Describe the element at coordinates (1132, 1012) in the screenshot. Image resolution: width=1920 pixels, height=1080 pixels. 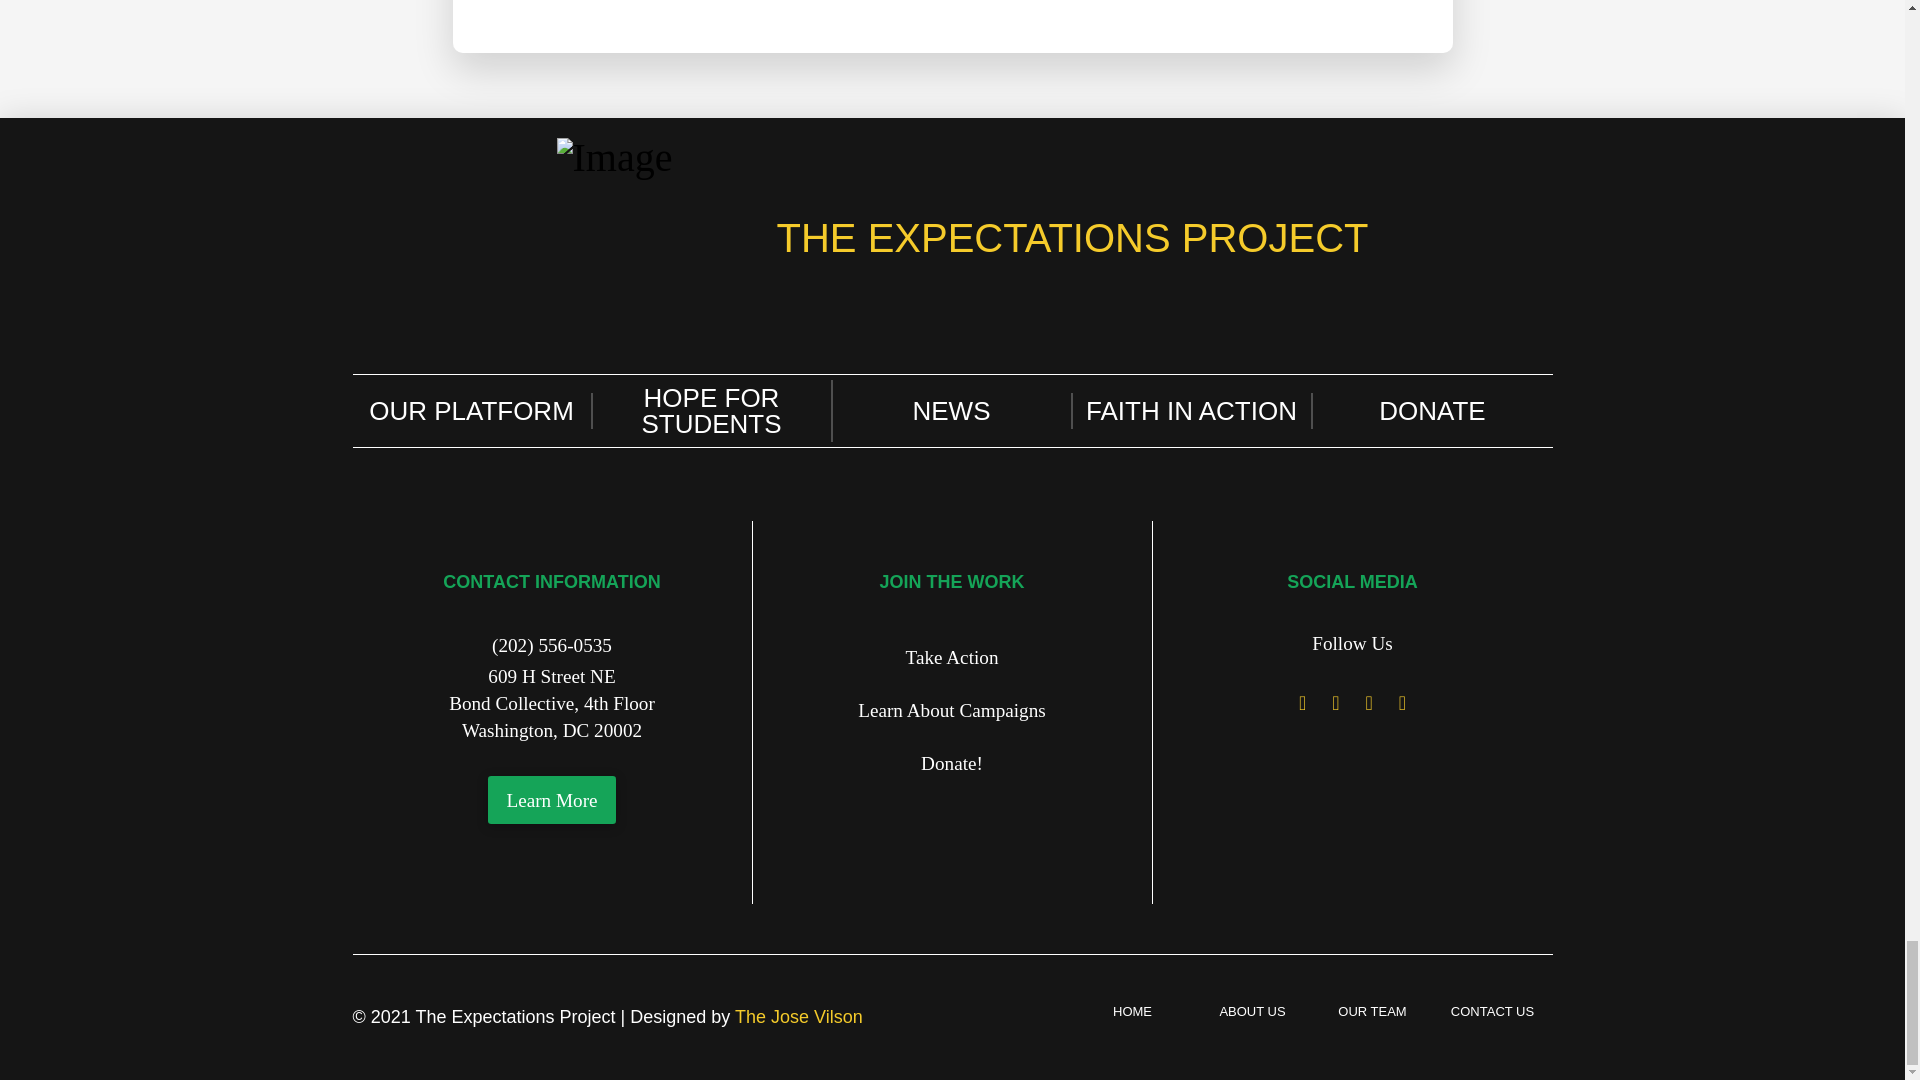
I see `HOME` at that location.